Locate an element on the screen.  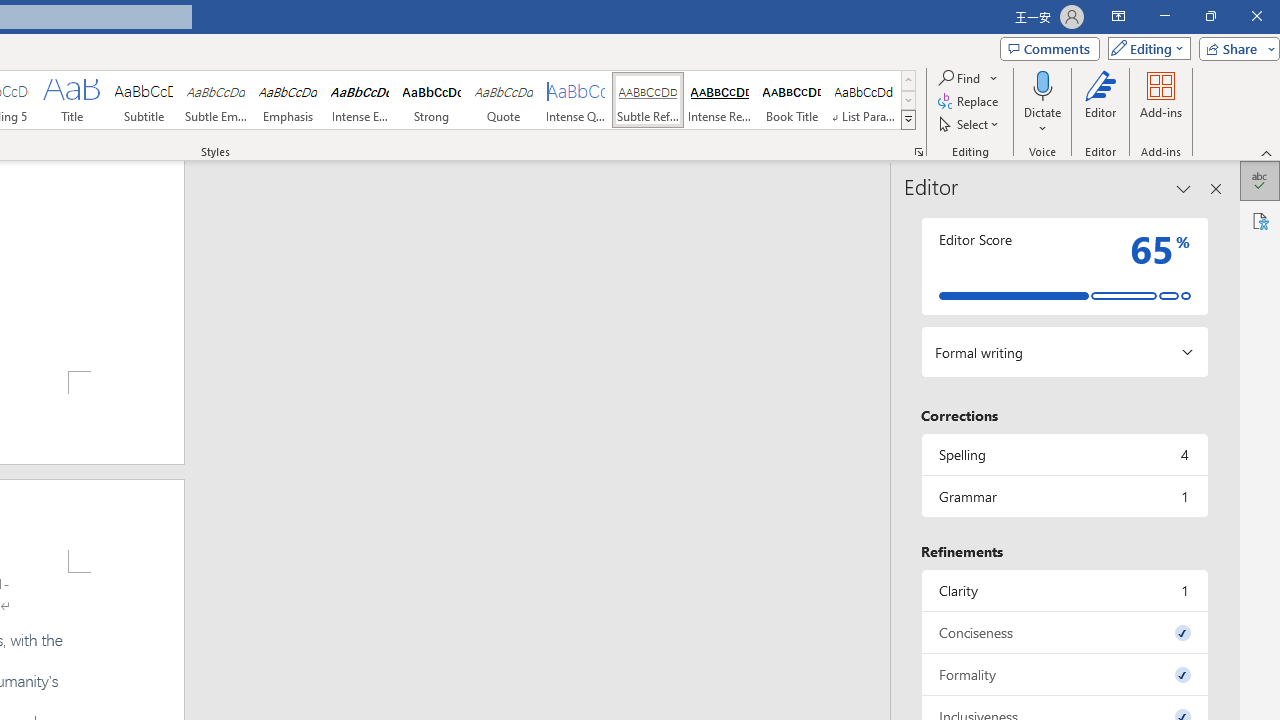
Conciseness, 0 issues. Press space or enter to review items. is located at coordinates (1064, 632).